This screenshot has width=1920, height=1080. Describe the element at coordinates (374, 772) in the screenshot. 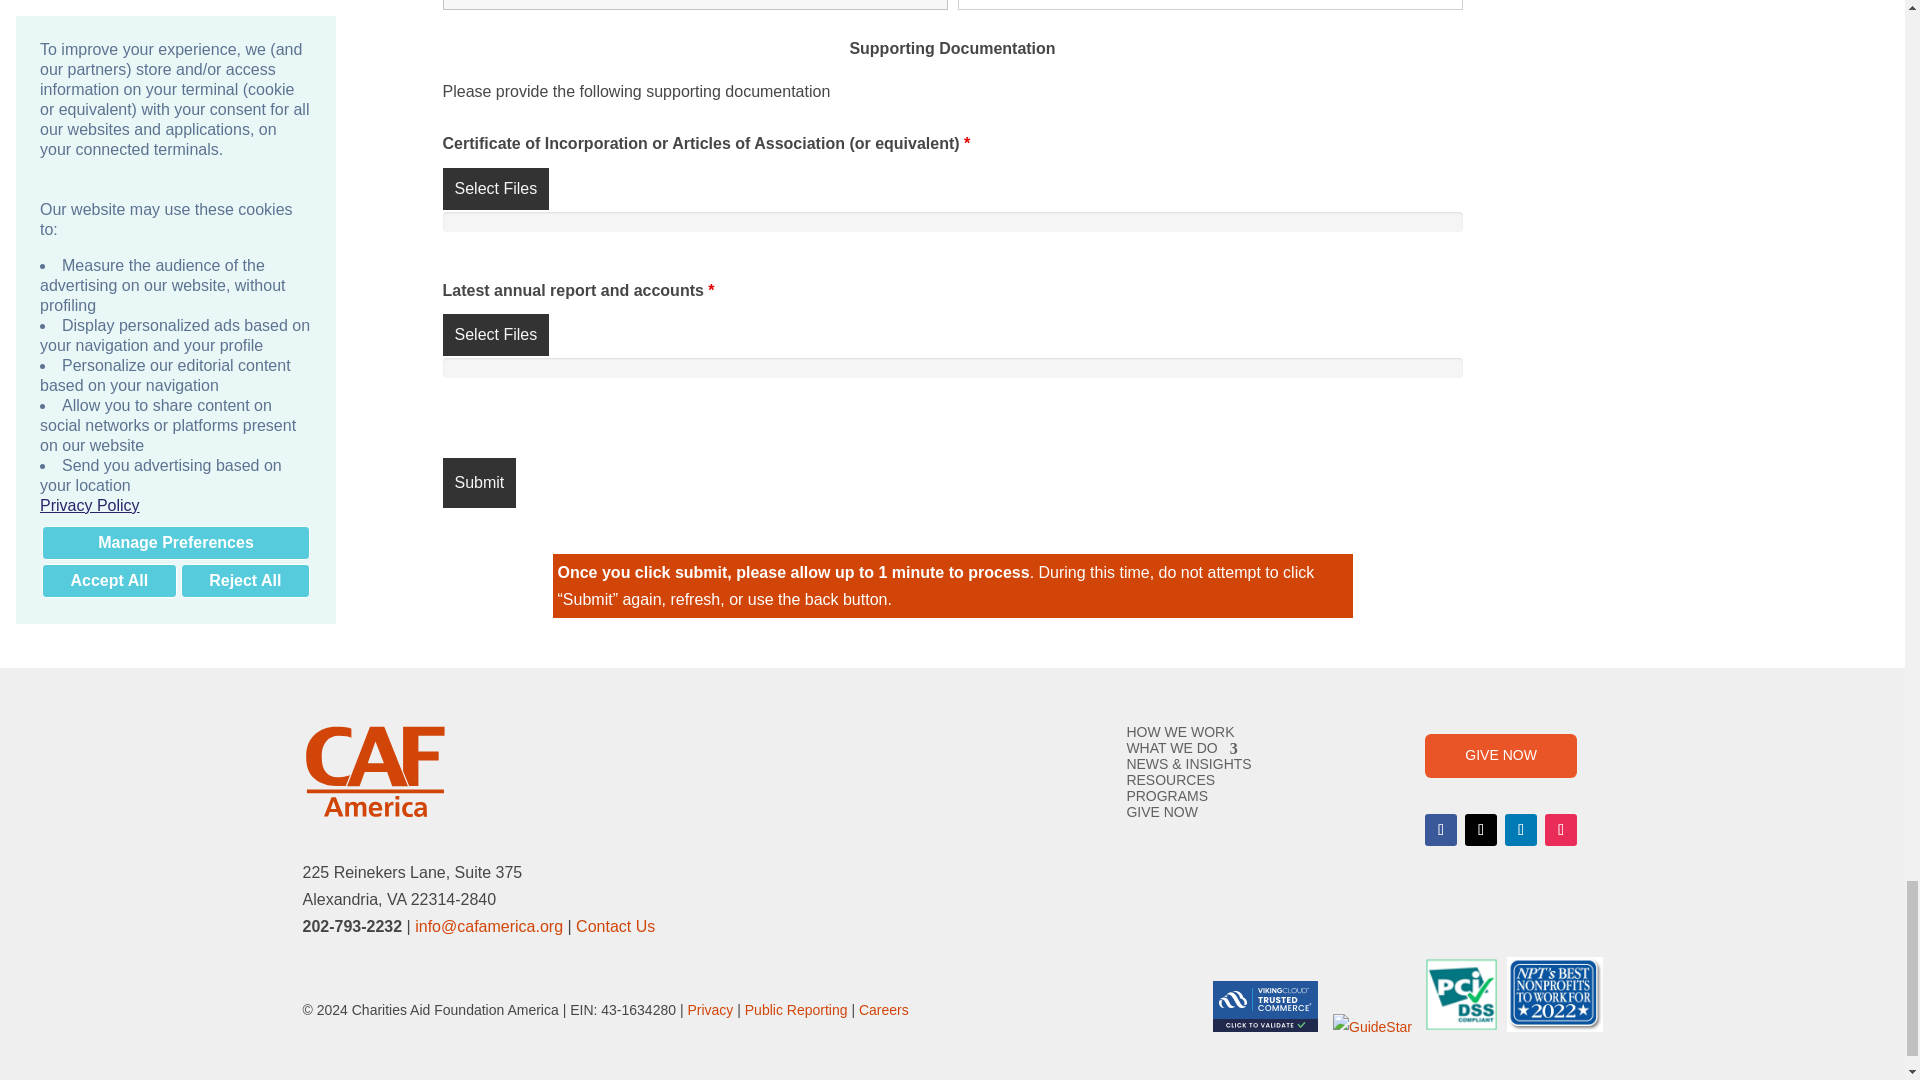

I see `CAFamerica-logo` at that location.